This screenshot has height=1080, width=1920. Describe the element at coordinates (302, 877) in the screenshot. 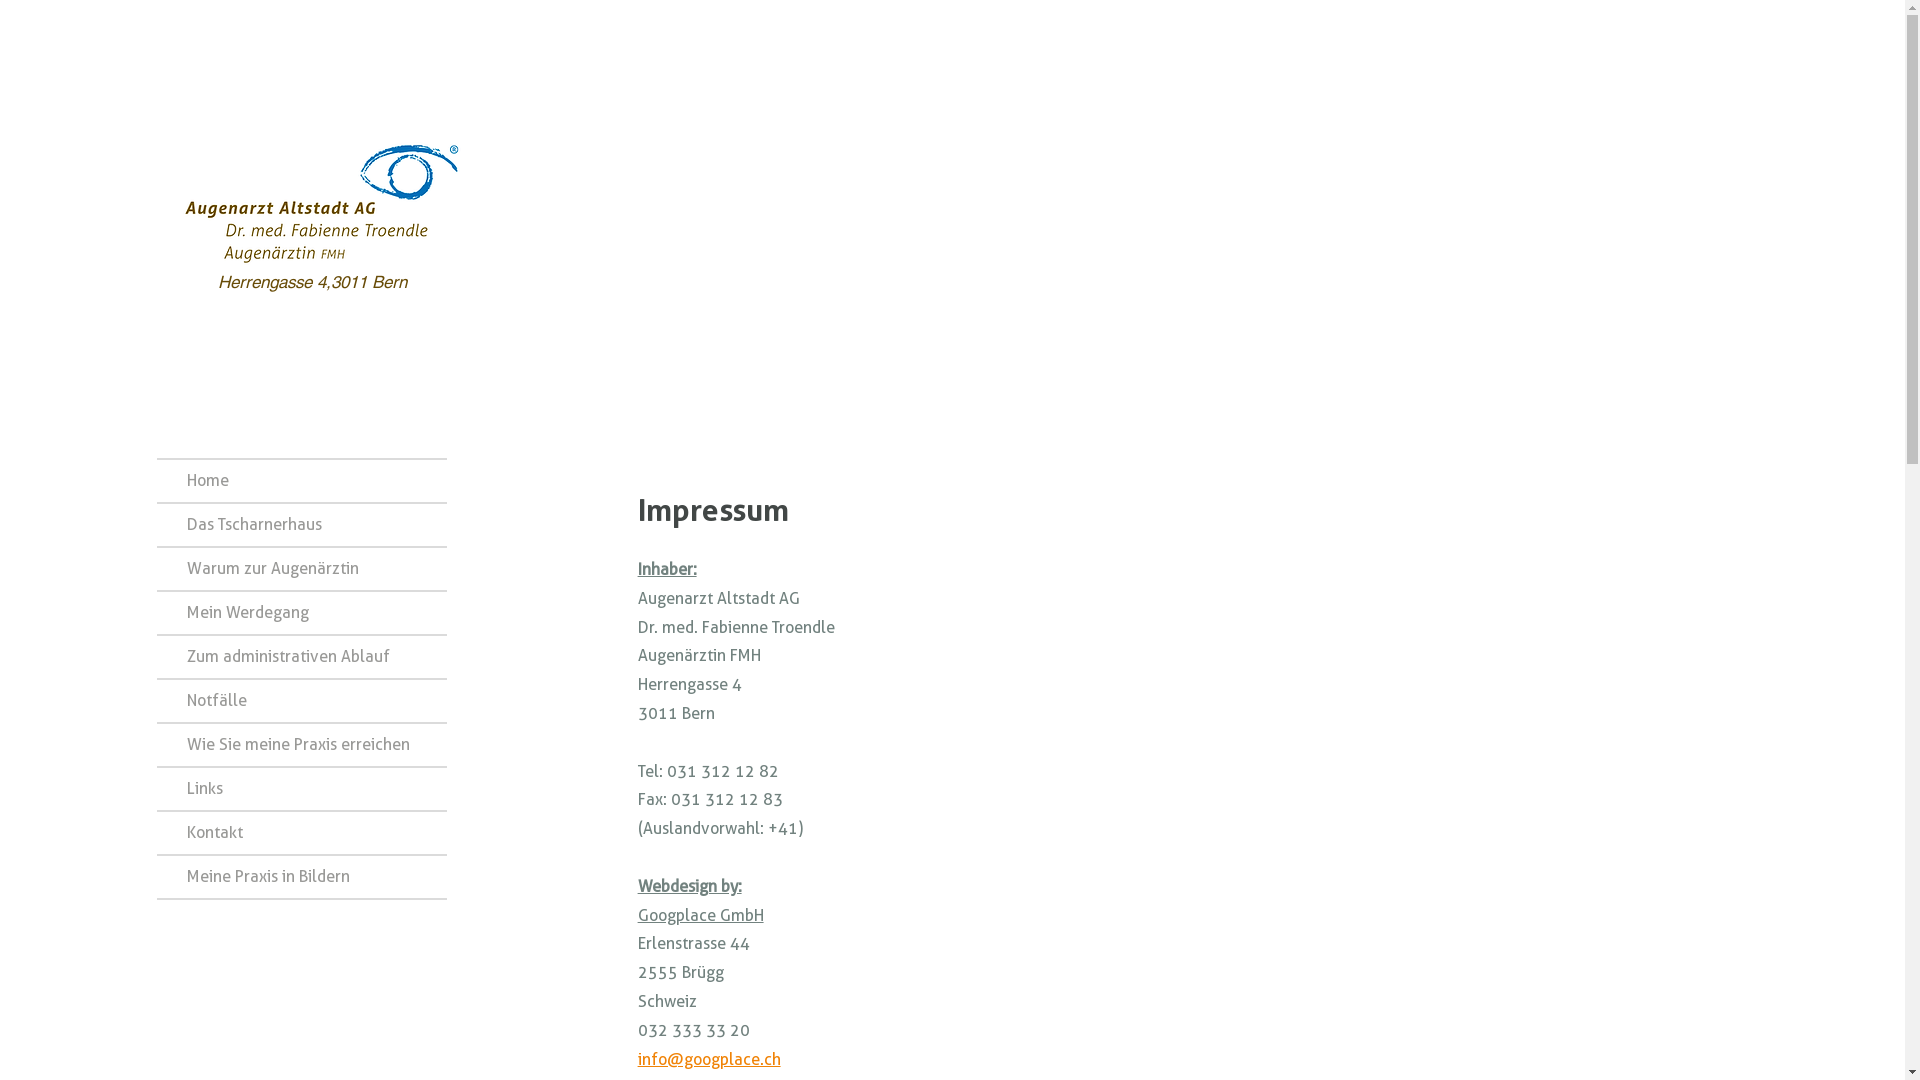

I see `Meine Praxis in Bildern` at that location.